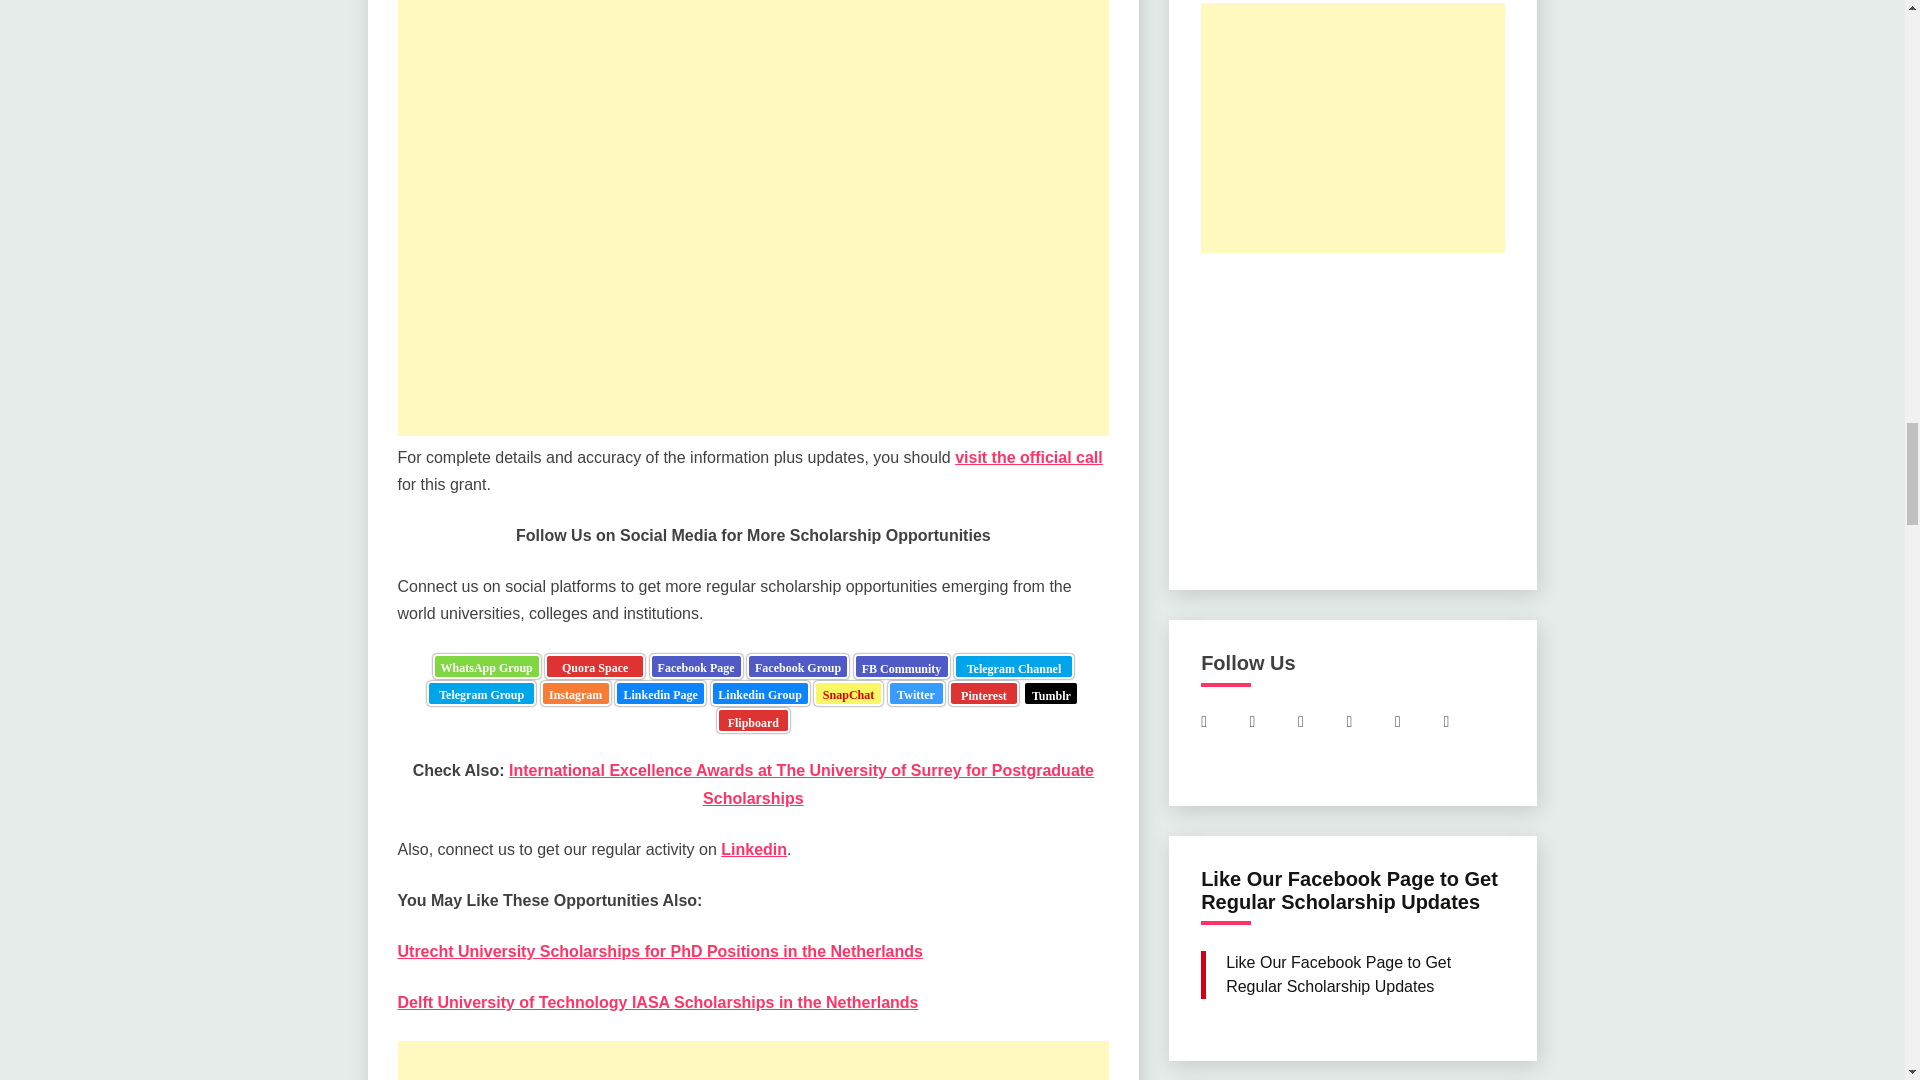 The width and height of the screenshot is (1920, 1080). What do you see at coordinates (862, 473) in the screenshot?
I see `visit the official call` at bounding box center [862, 473].